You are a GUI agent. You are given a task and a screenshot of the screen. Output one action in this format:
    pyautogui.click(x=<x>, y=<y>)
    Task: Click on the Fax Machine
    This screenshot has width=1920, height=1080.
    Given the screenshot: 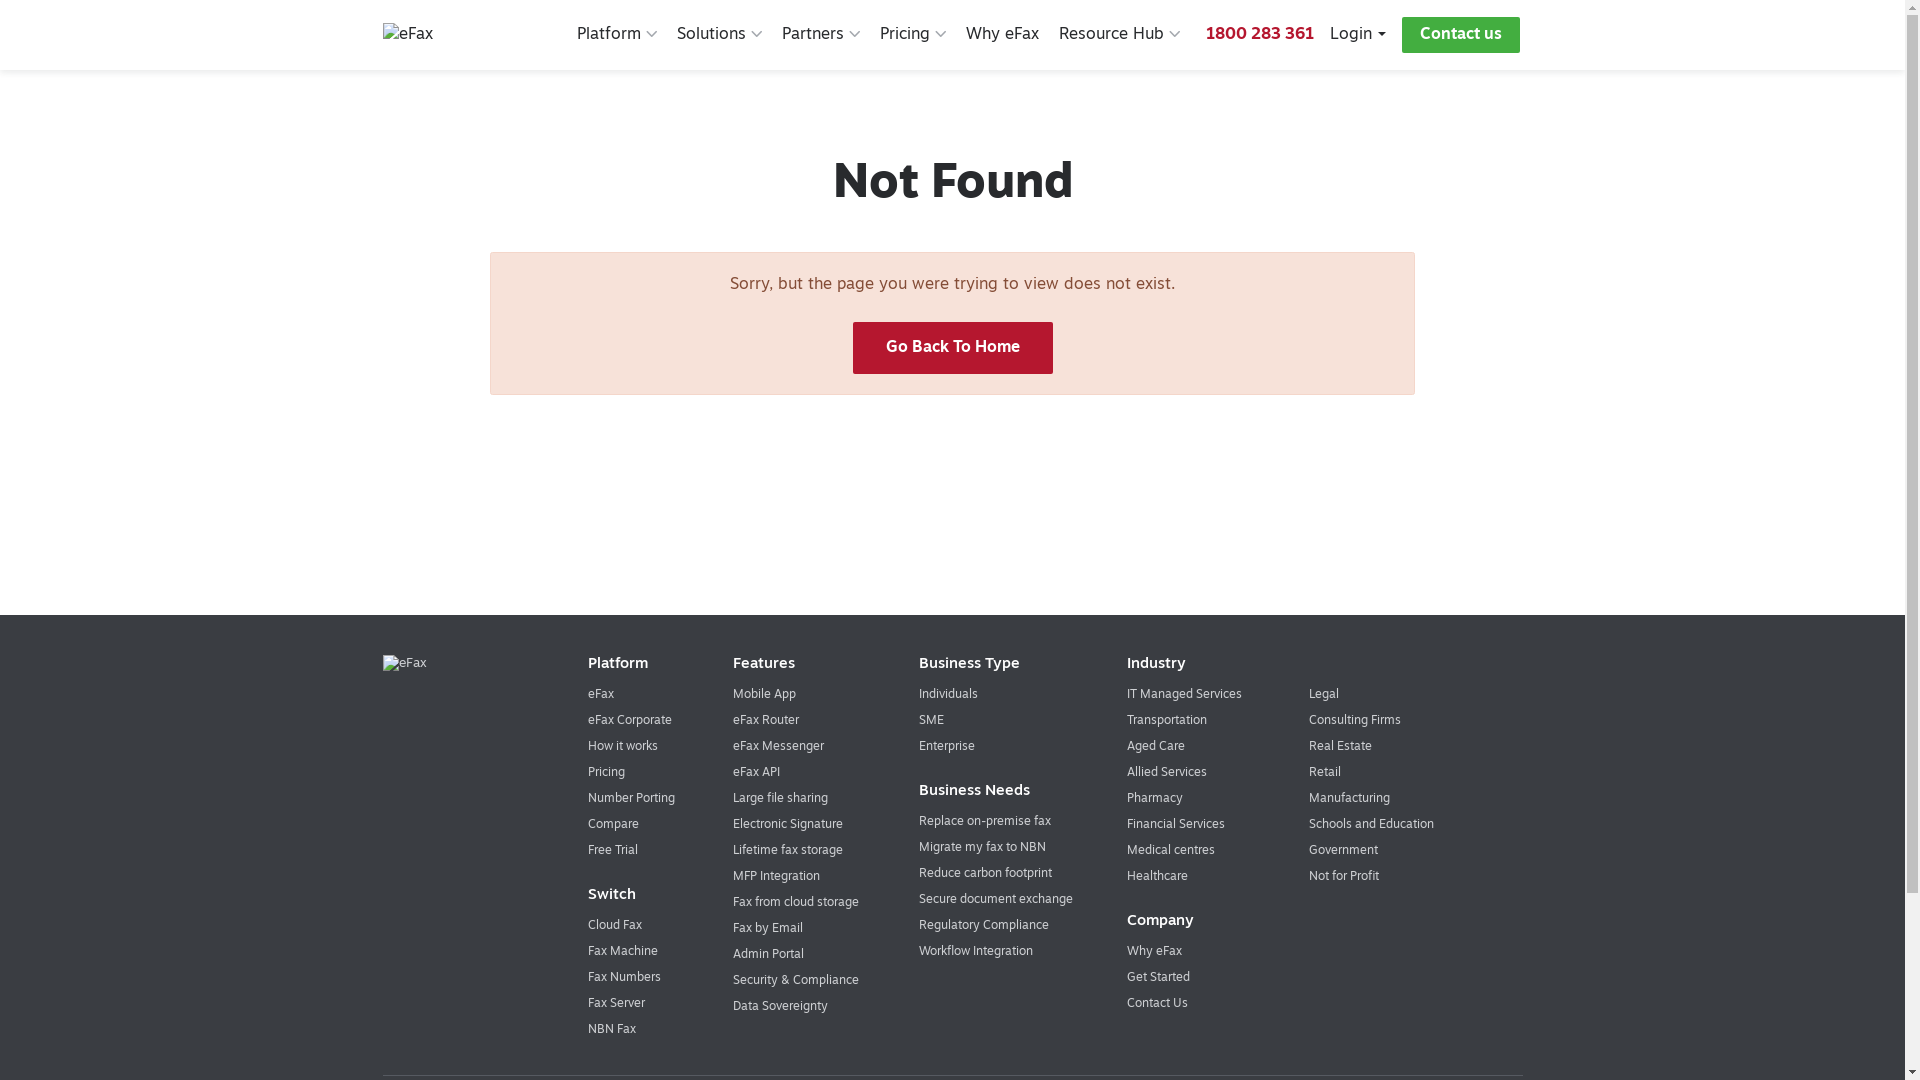 What is the action you would take?
    pyautogui.click(x=623, y=952)
    